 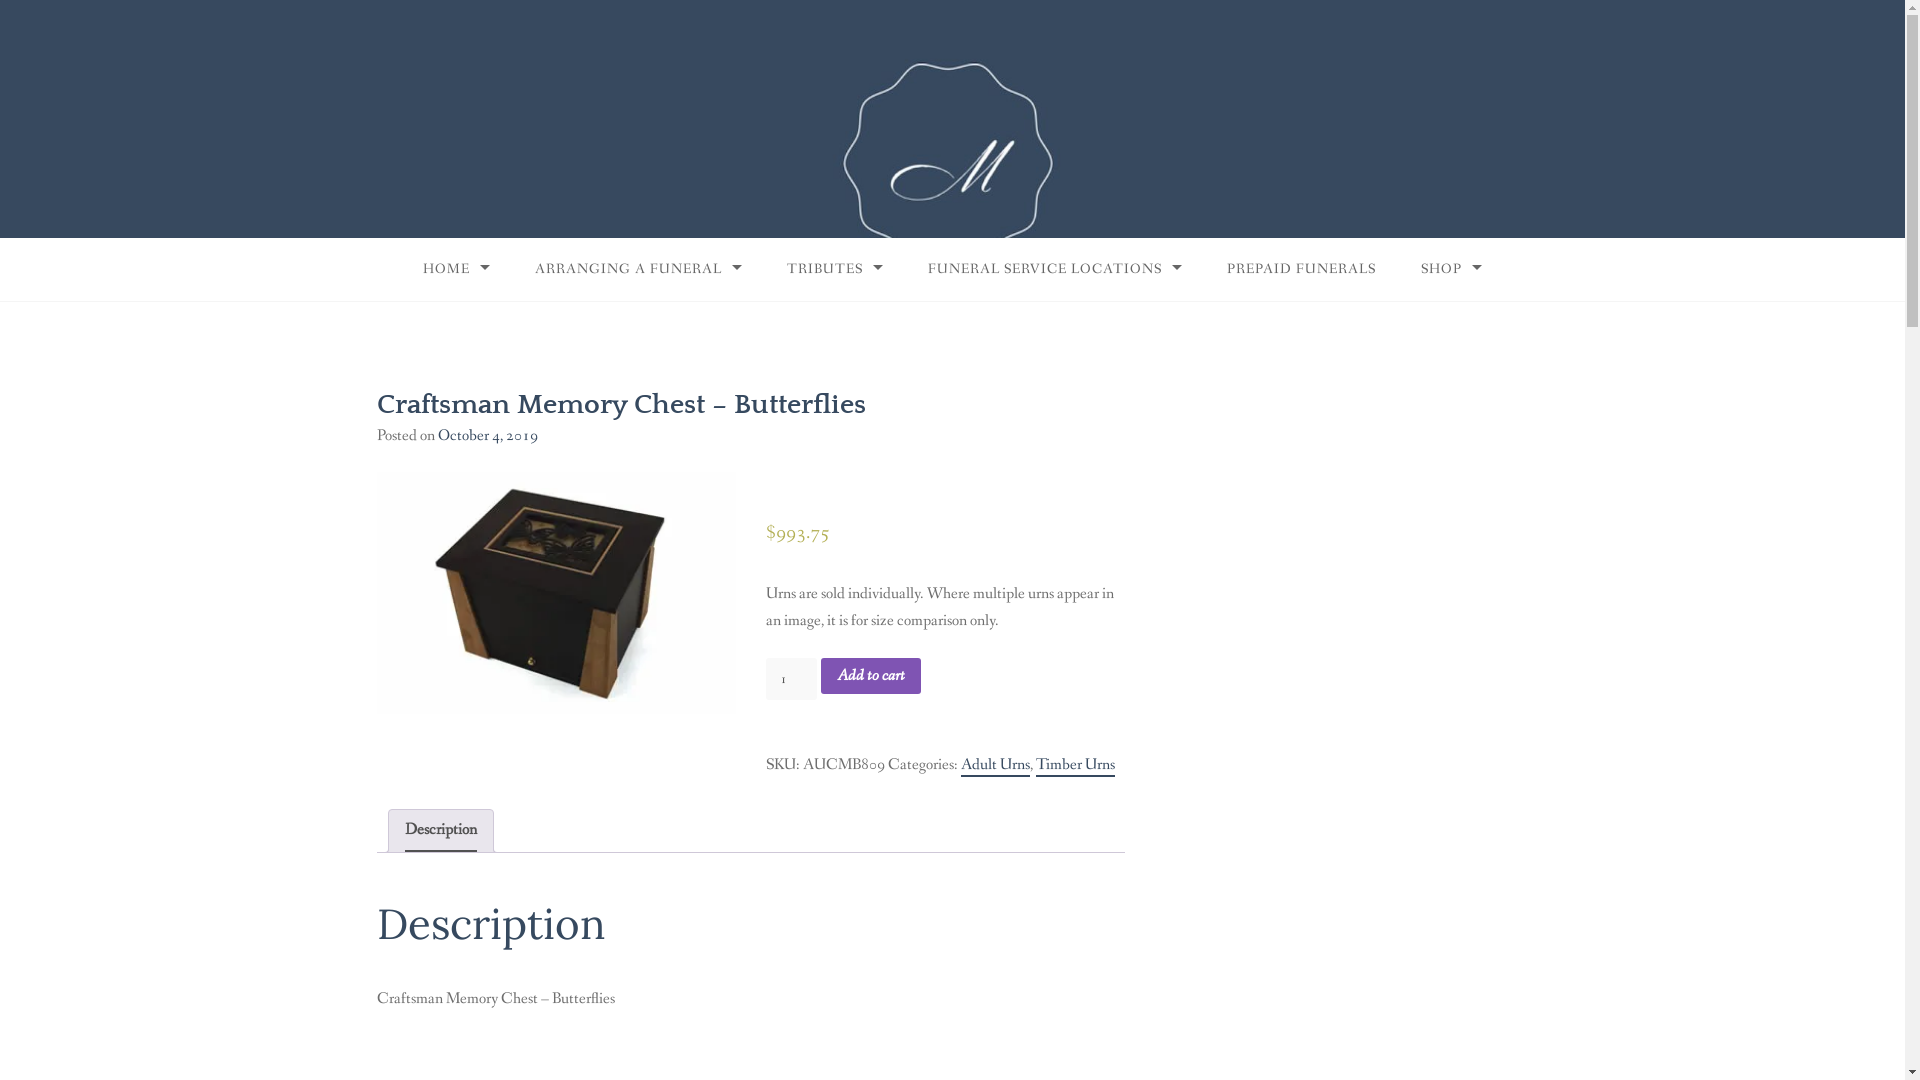 I want to click on McCartney Family Funerals, so click(x=366, y=105).